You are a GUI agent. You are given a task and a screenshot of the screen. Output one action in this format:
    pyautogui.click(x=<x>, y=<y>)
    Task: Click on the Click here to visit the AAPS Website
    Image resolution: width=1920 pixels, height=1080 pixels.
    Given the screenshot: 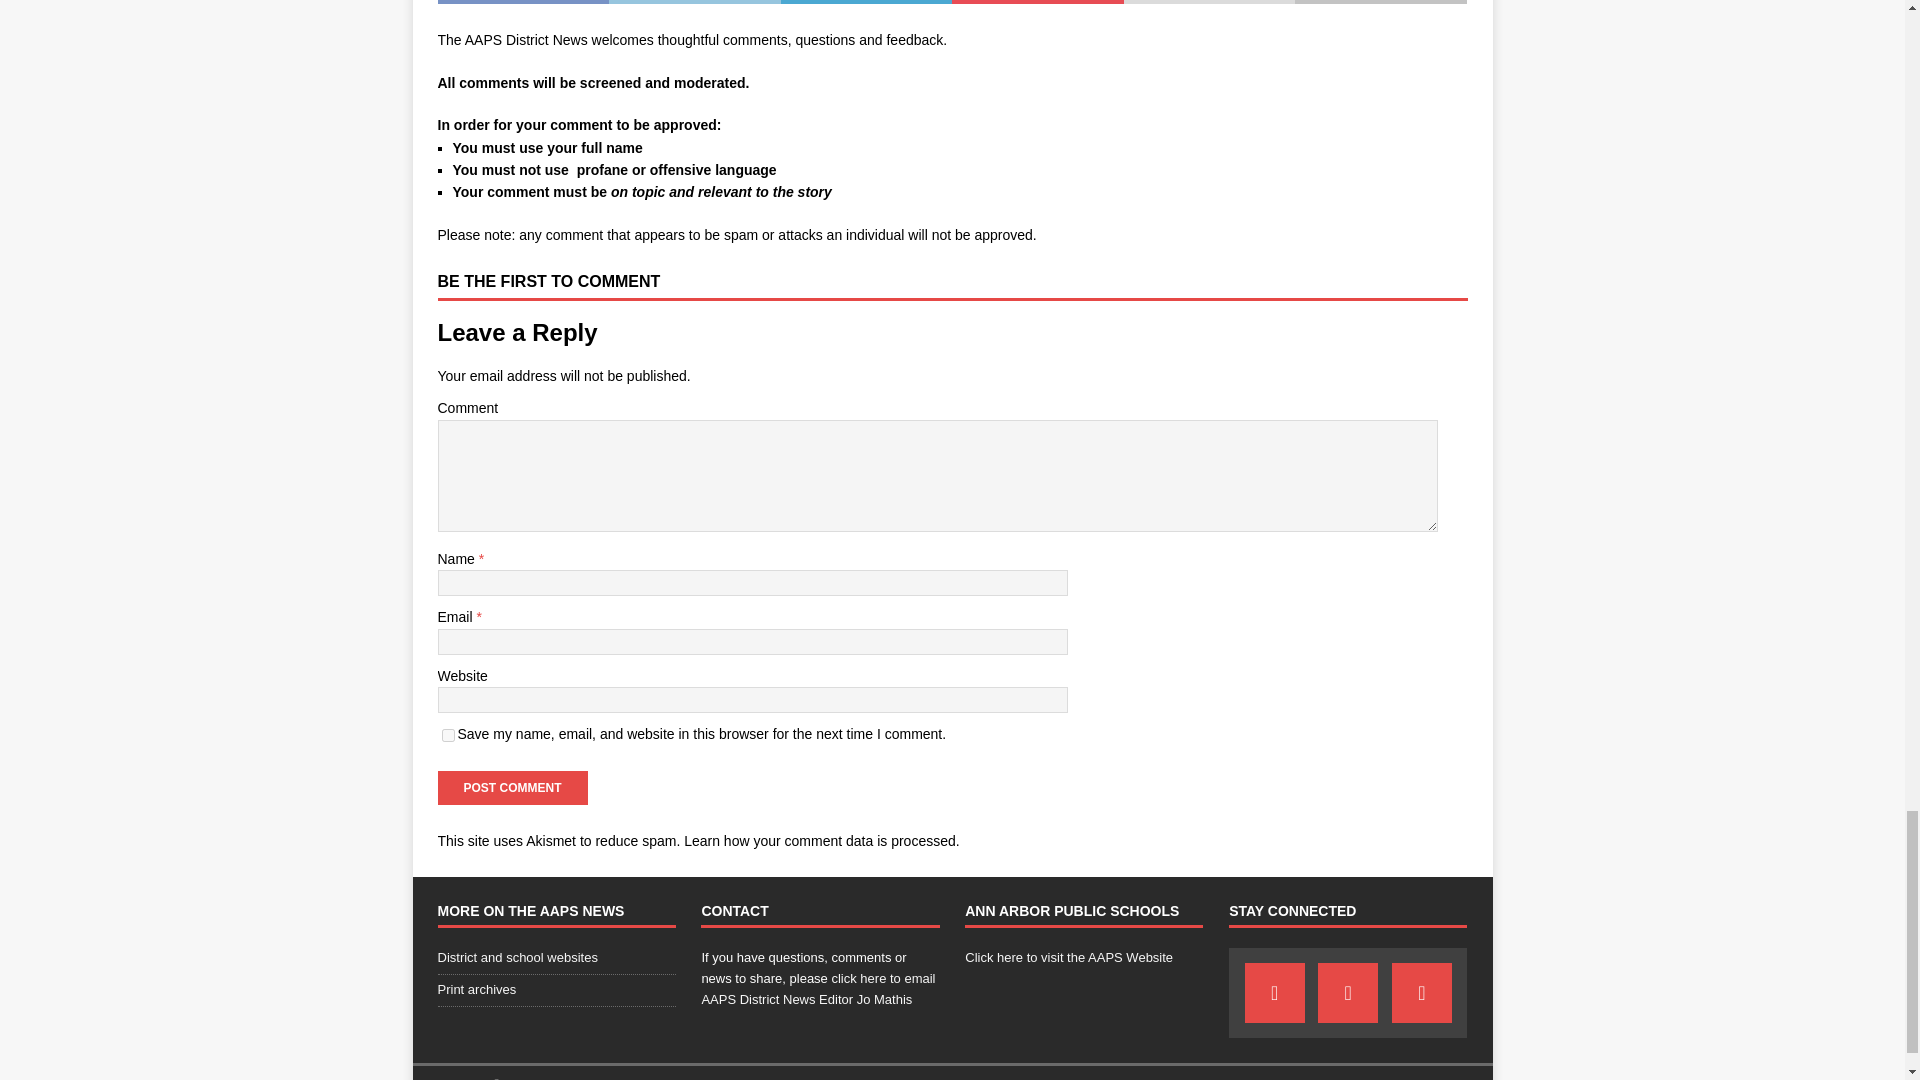 What is the action you would take?
    pyautogui.click(x=1069, y=958)
    